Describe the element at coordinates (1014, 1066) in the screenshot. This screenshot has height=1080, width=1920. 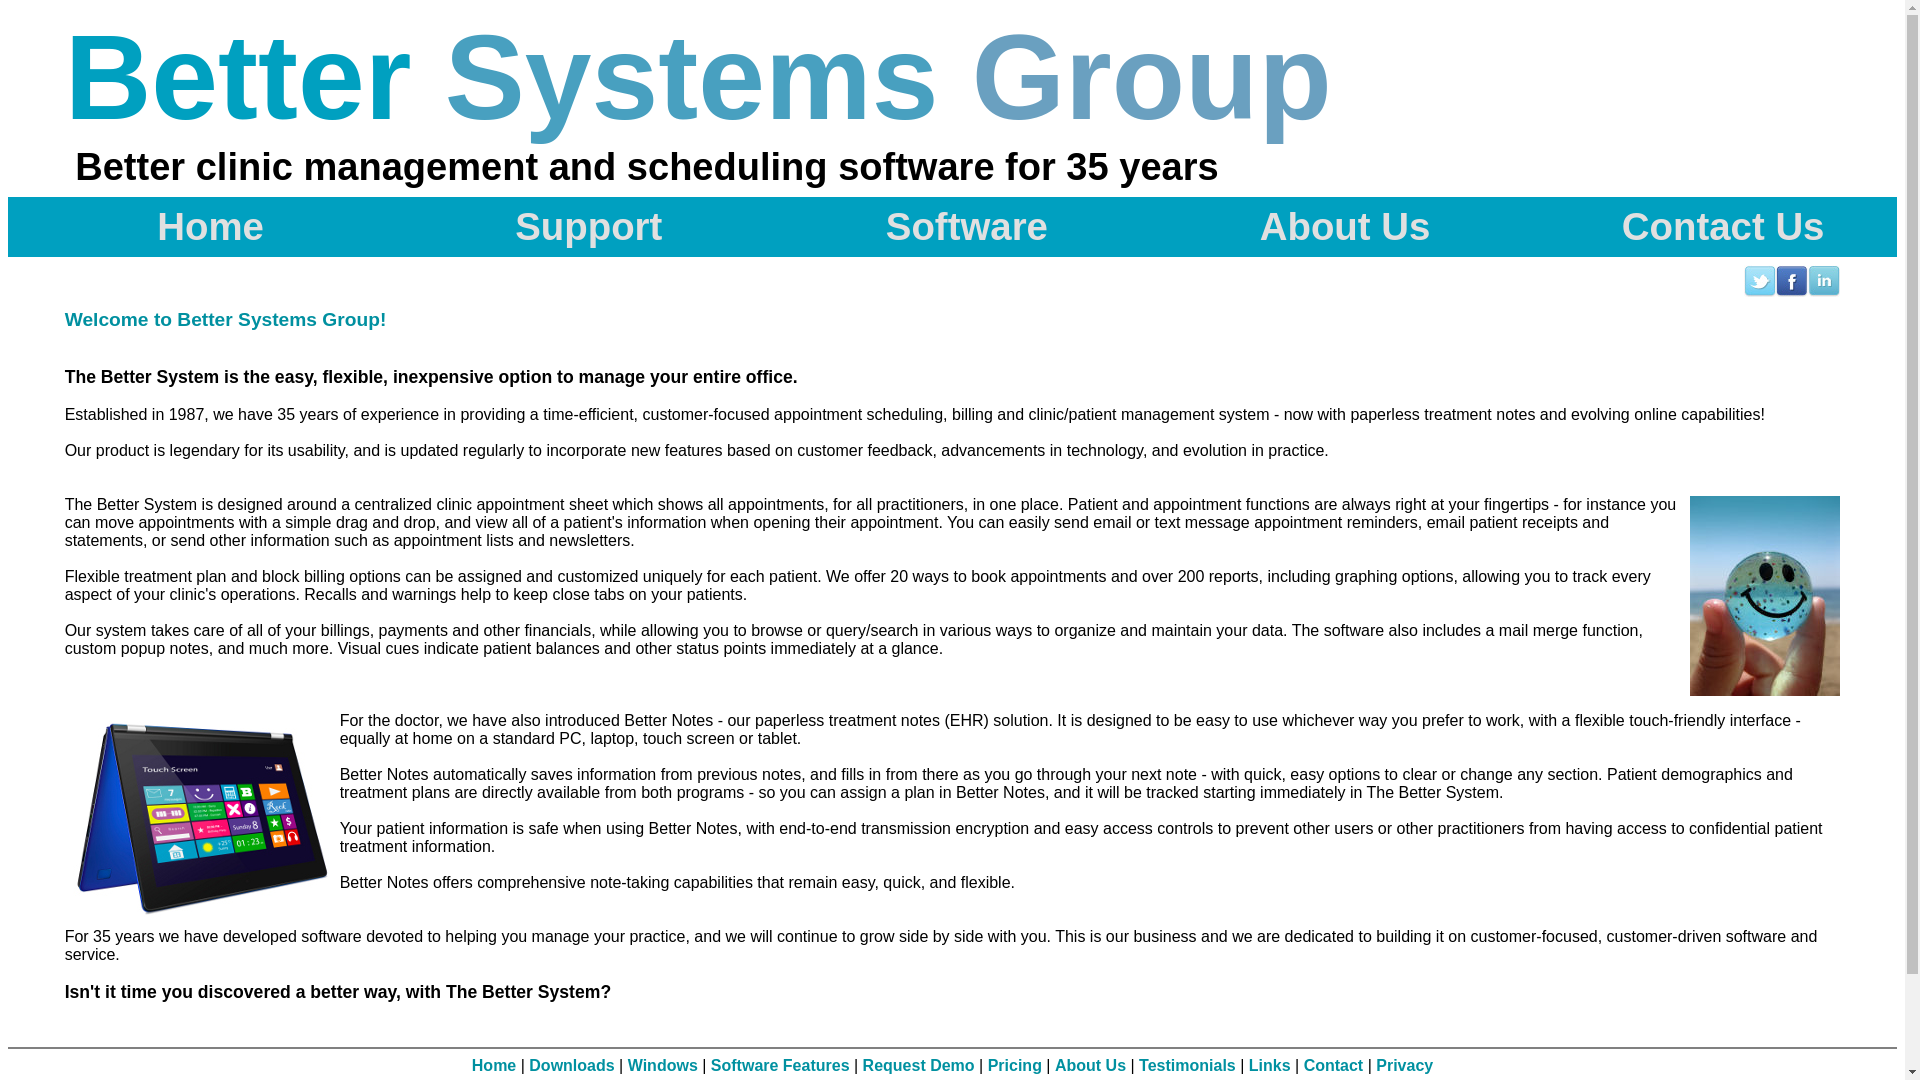
I see `Pricing` at that location.